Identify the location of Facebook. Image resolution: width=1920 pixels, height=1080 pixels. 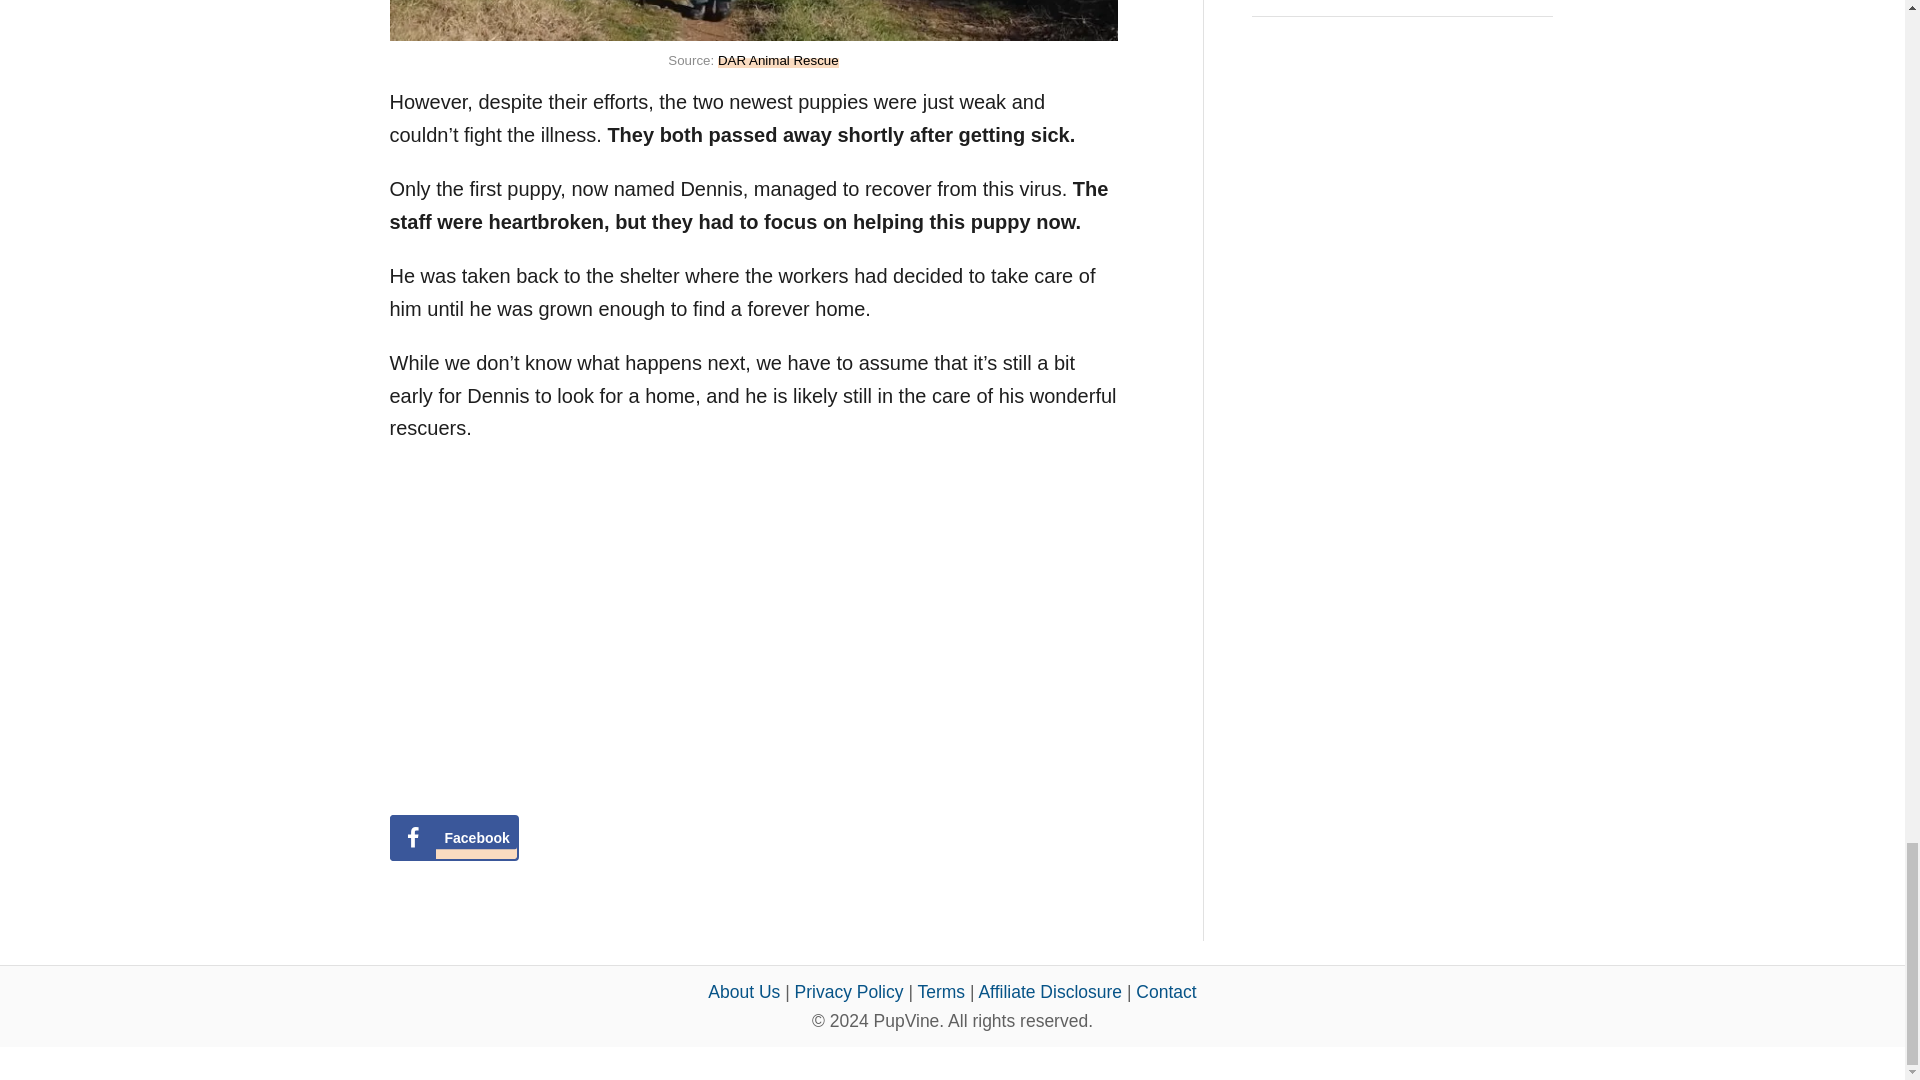
(454, 838).